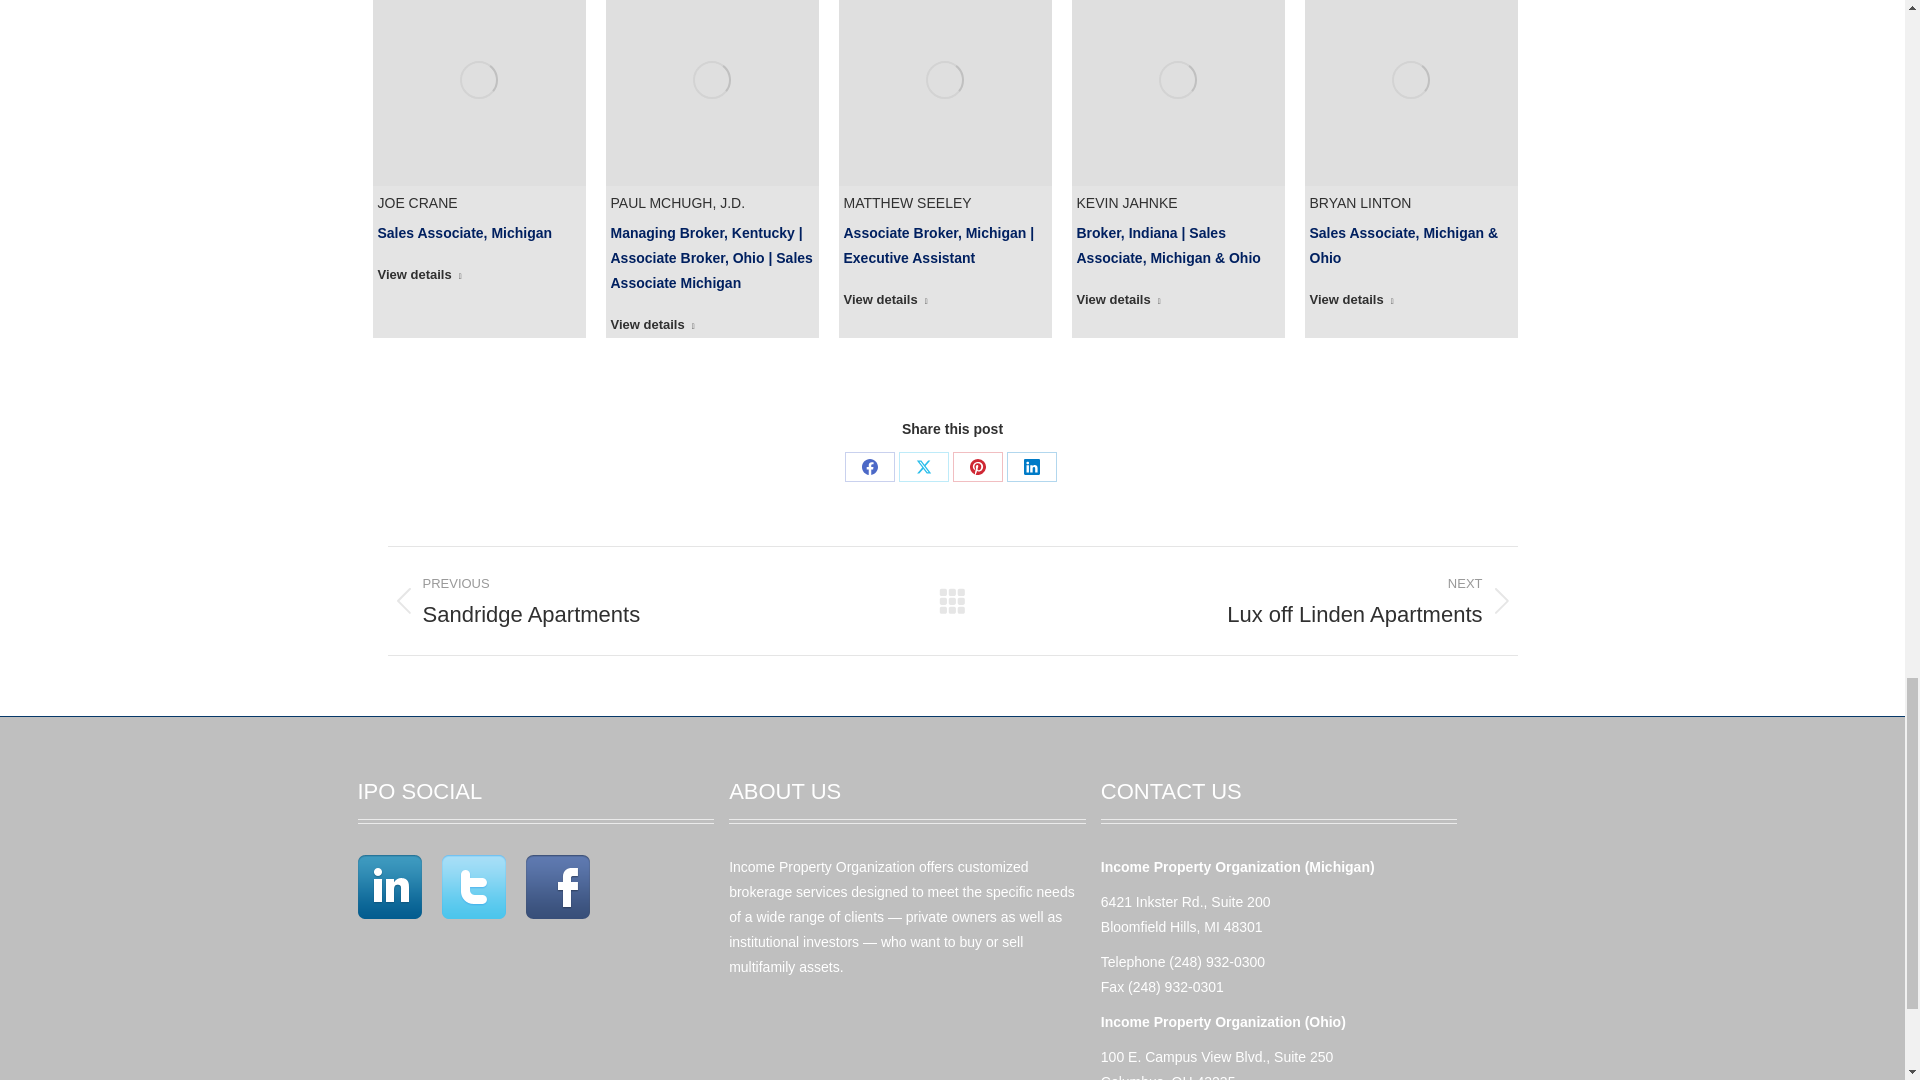 The image size is (1920, 1080). Describe the element at coordinates (977, 466) in the screenshot. I see `Pinterest` at that location.